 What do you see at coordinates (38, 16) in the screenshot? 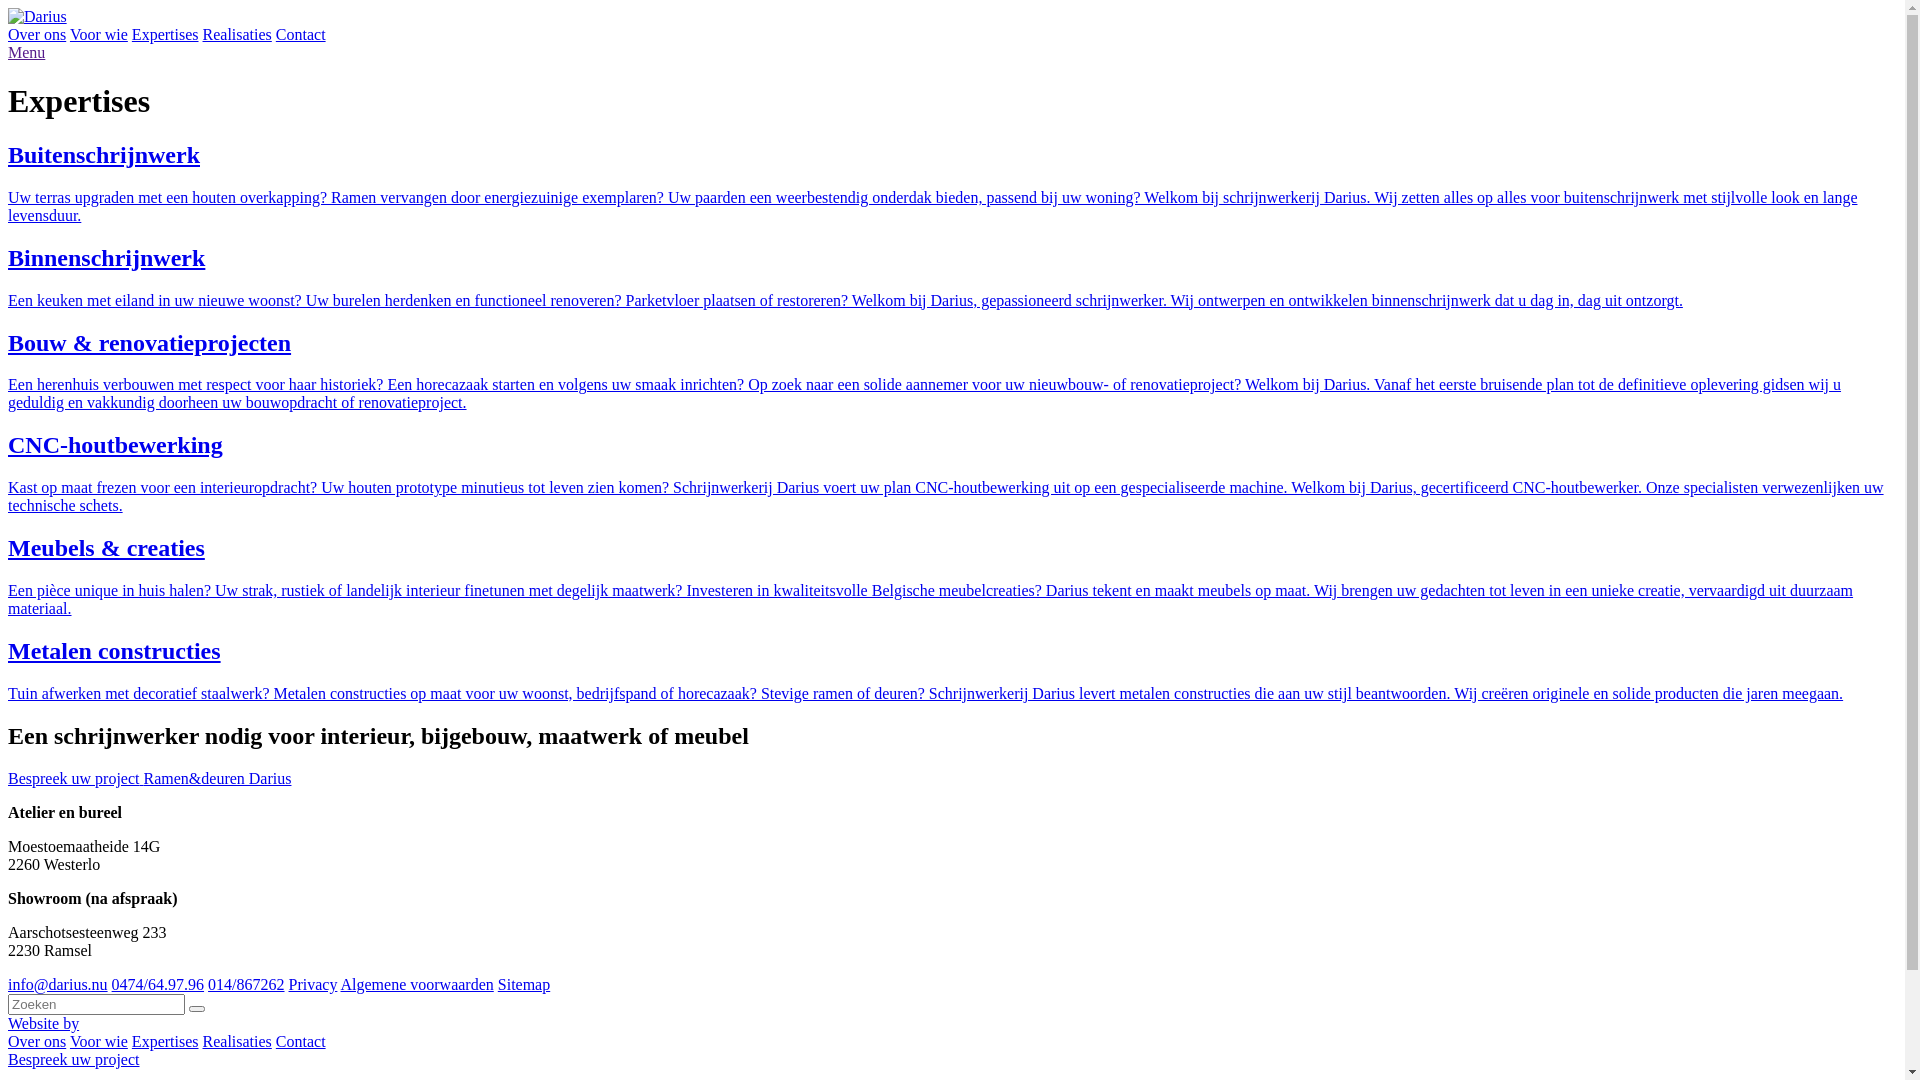
I see `Darius` at bounding box center [38, 16].